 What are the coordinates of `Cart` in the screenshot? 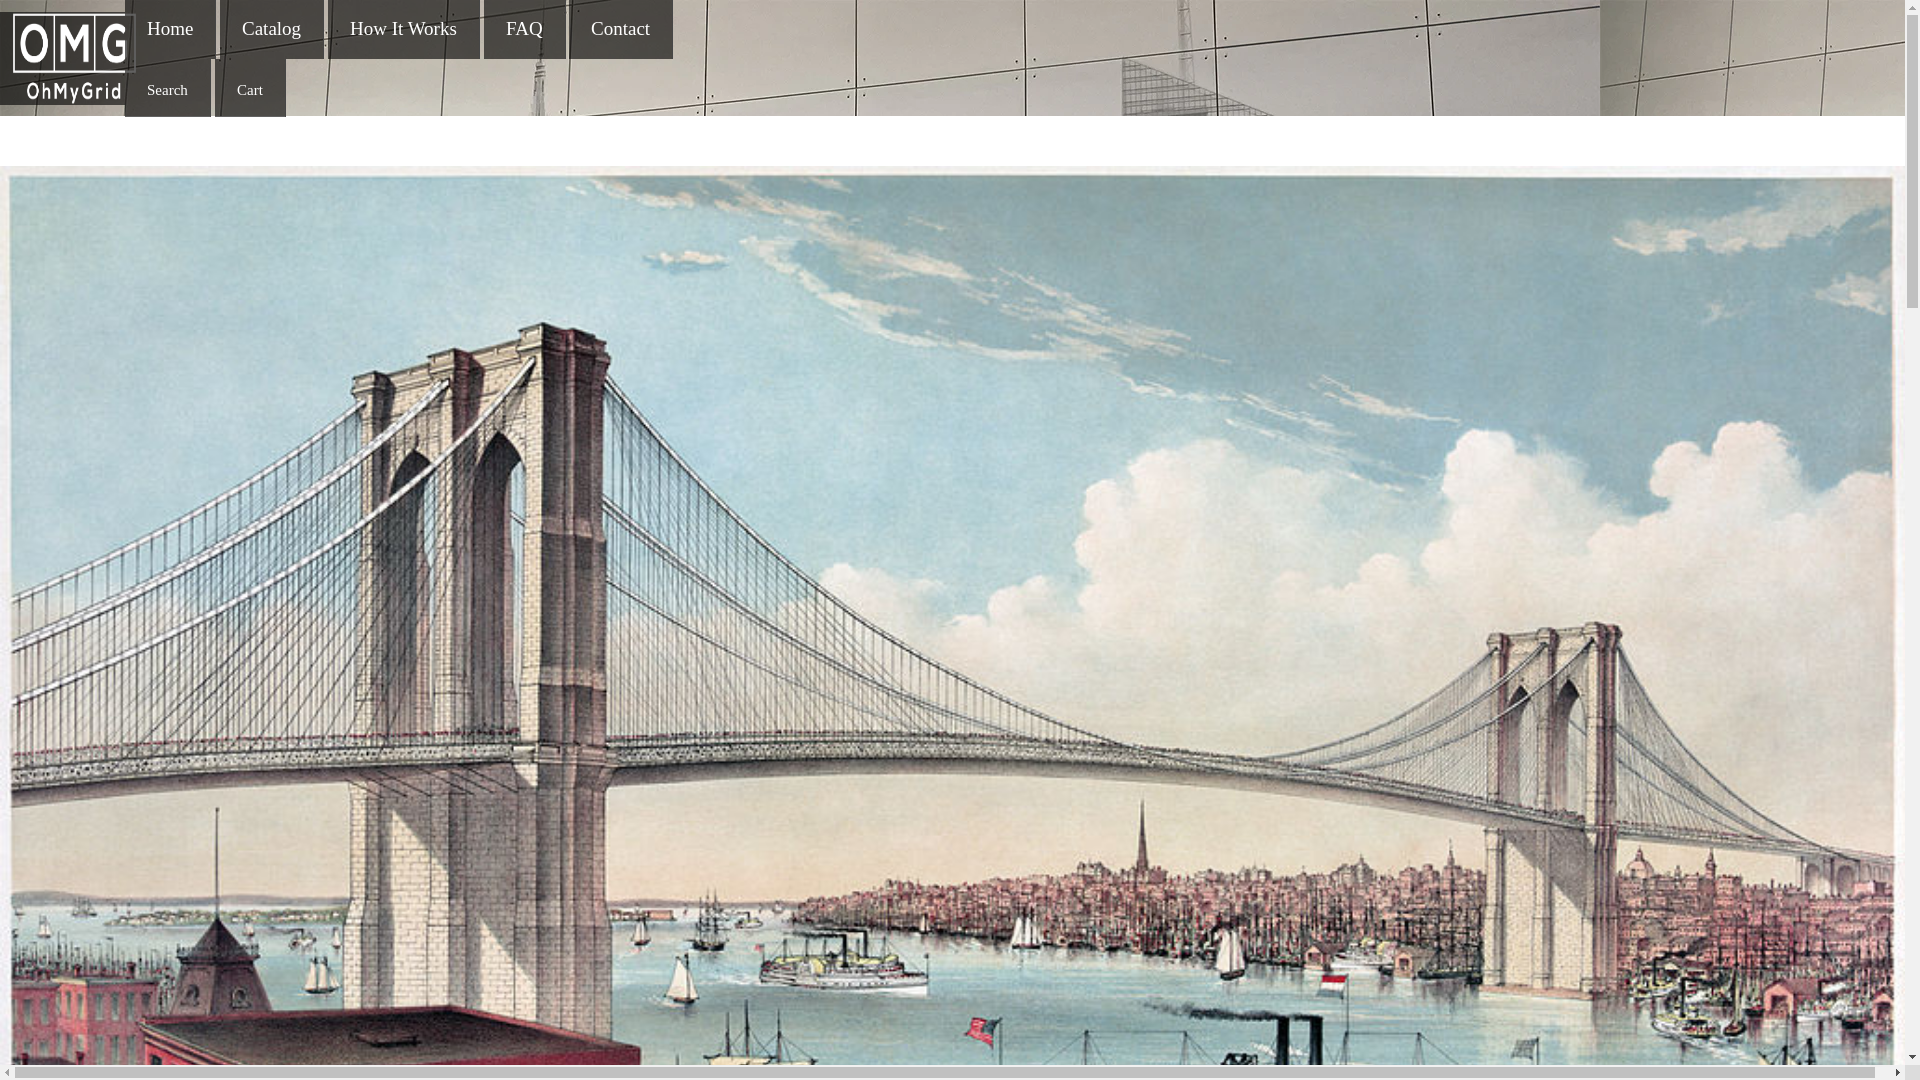 It's located at (250, 92).